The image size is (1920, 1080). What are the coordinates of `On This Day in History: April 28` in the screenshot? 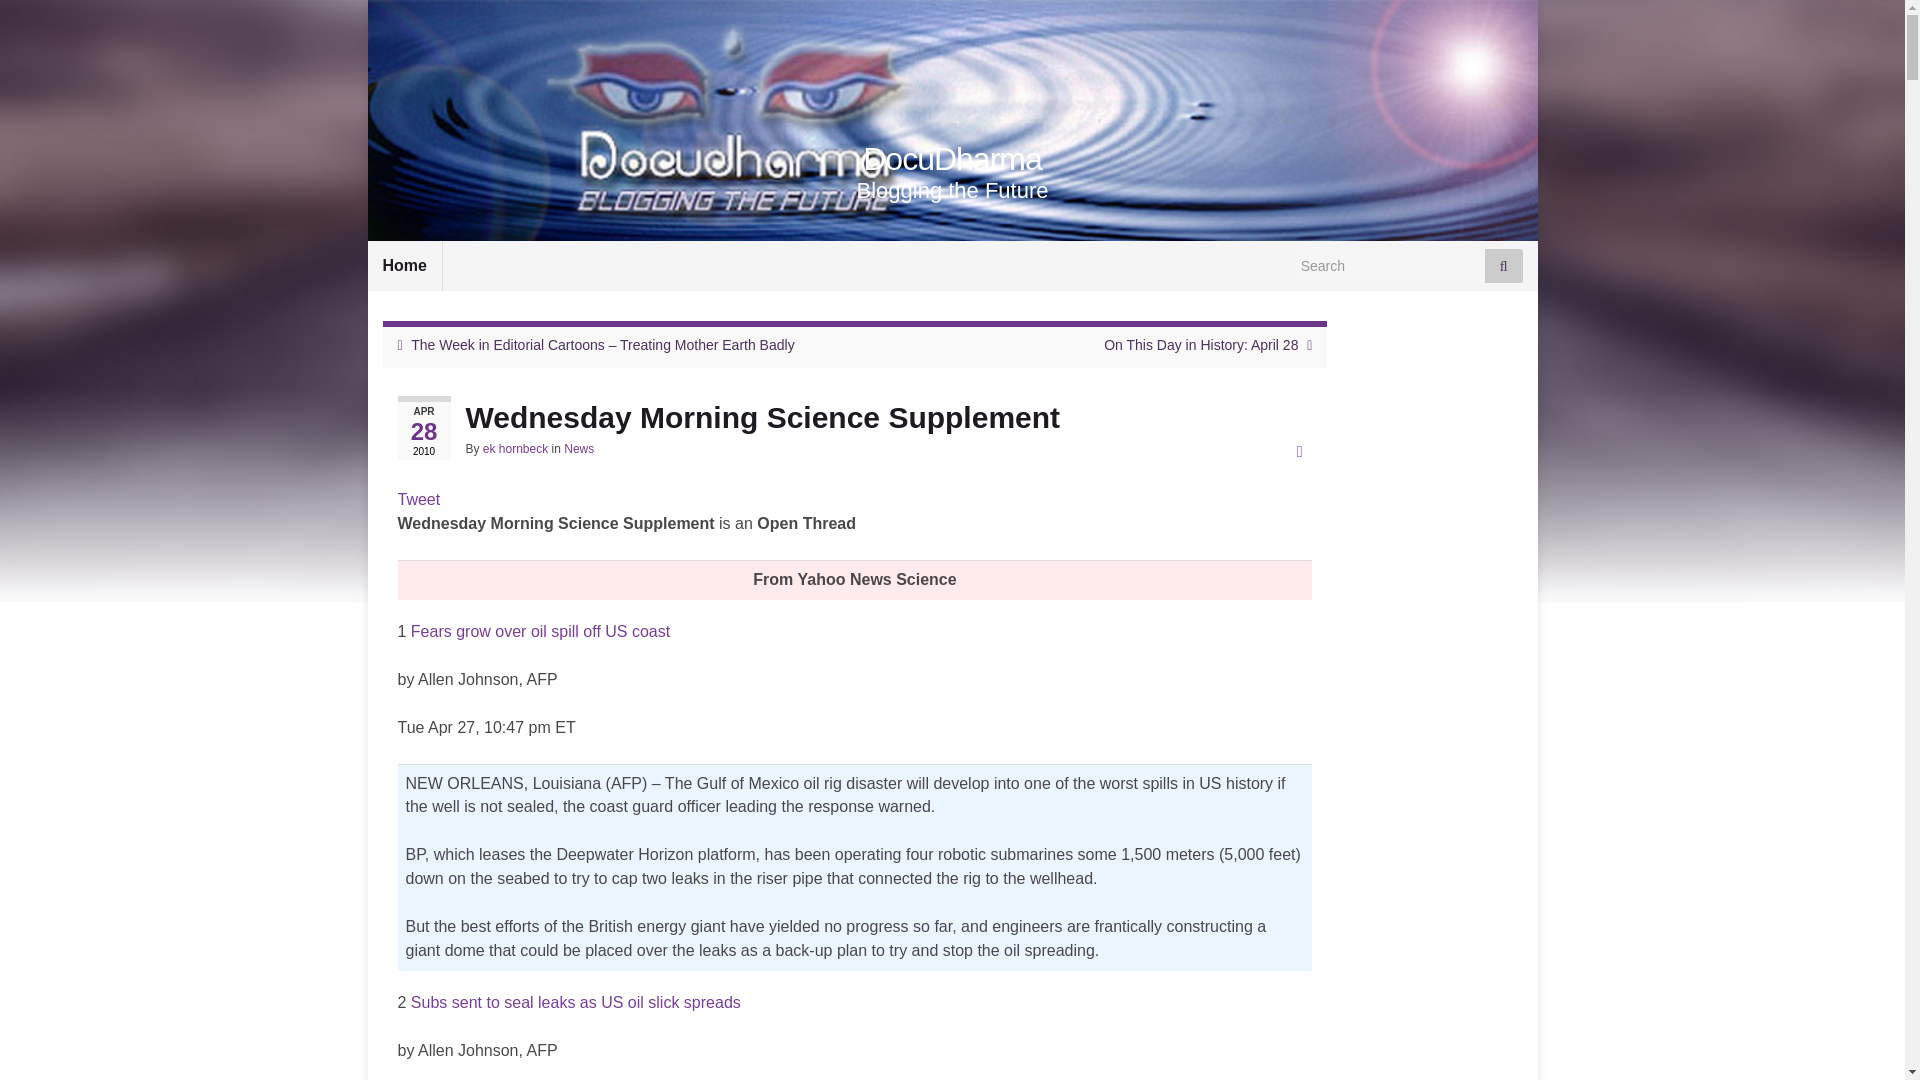 It's located at (1200, 344).